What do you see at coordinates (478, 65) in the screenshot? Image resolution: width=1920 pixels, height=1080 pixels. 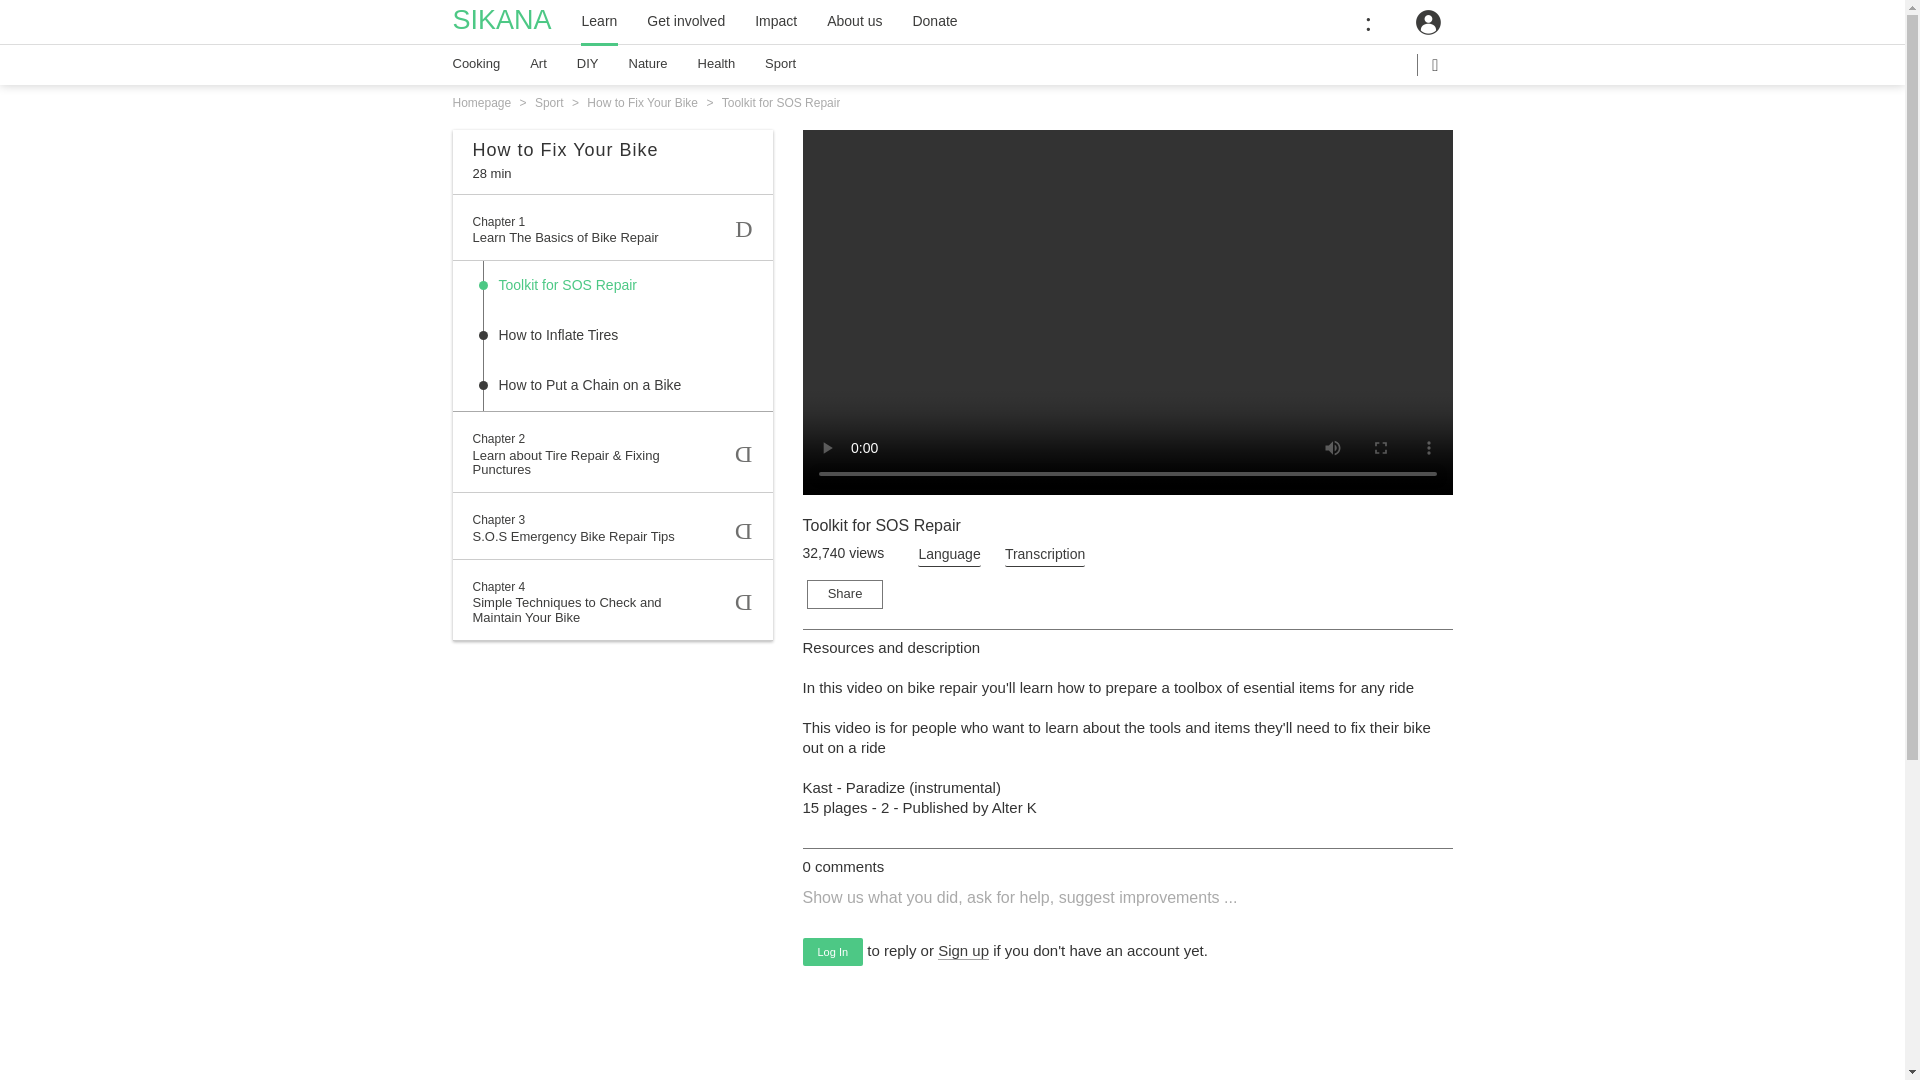 I see `Cooking` at bounding box center [478, 65].